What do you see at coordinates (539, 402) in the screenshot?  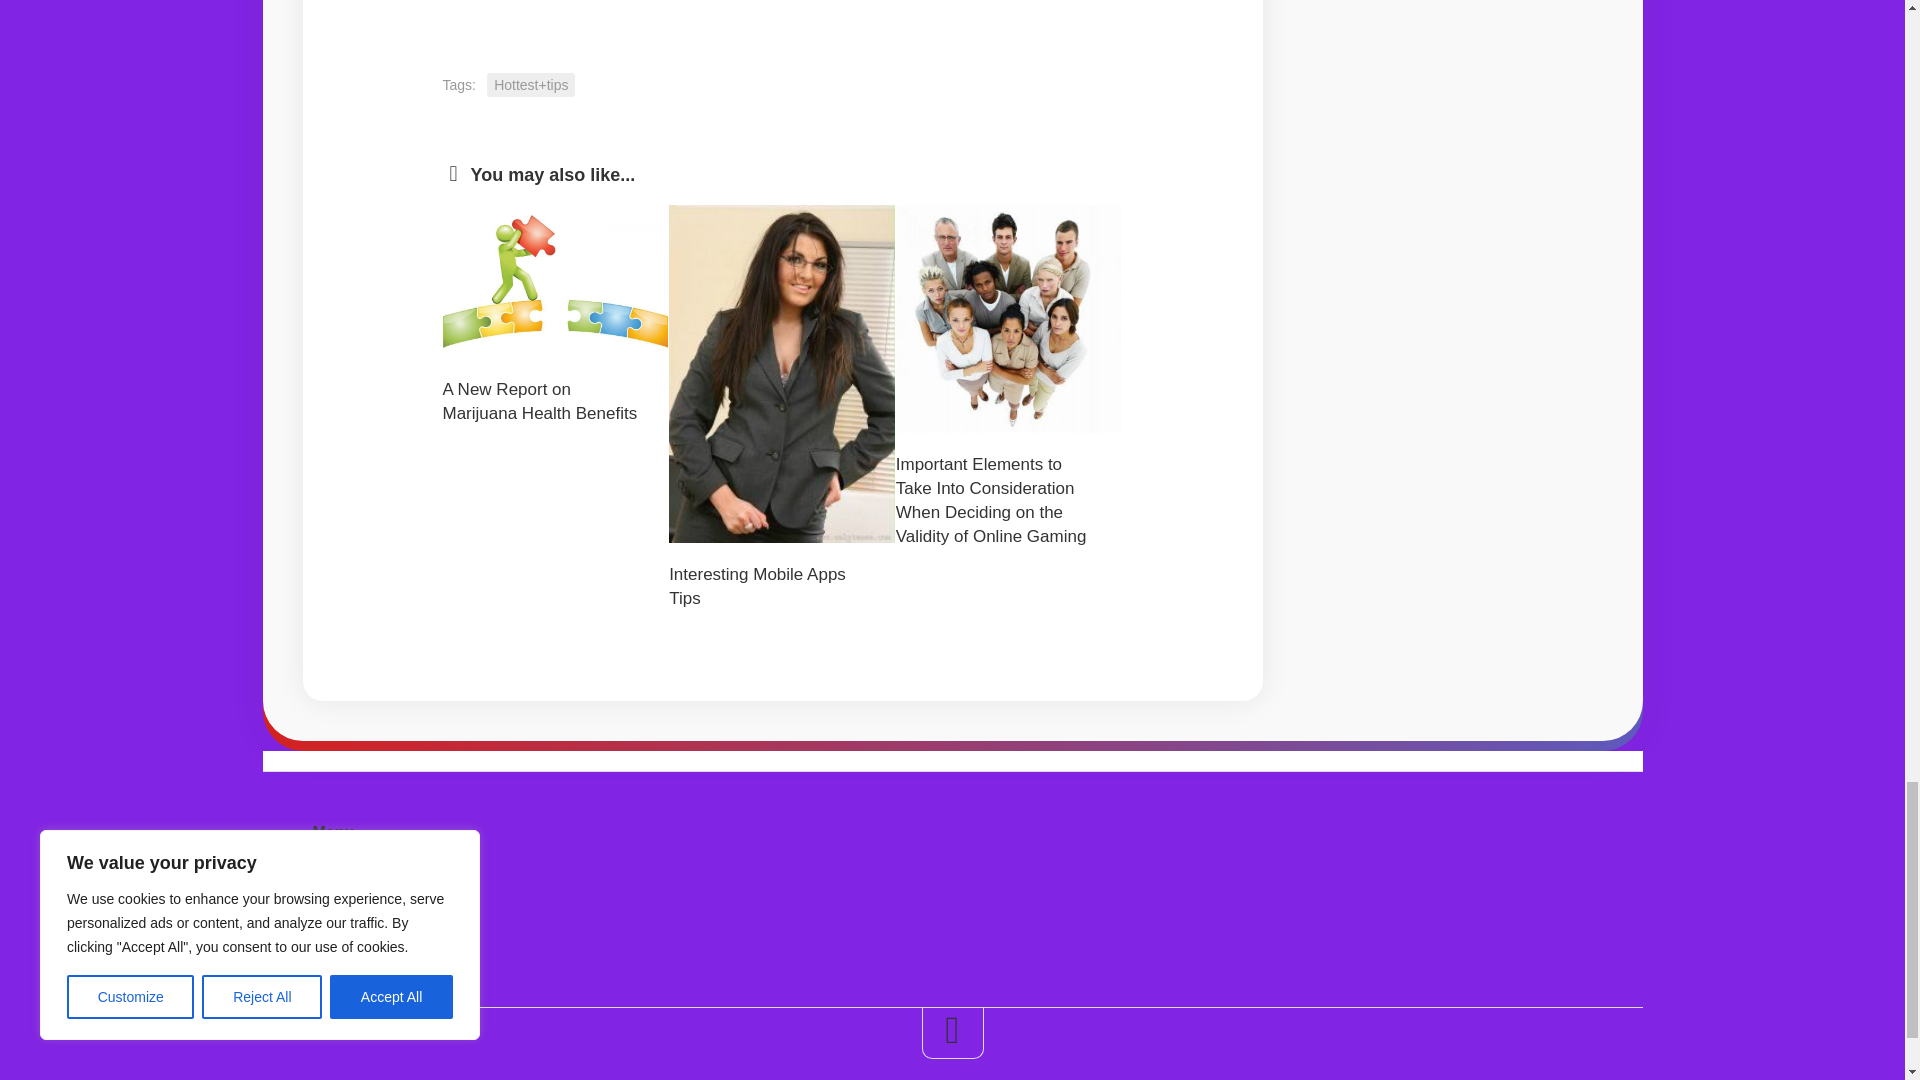 I see `A New Report on Marijuana Health Benefits` at bounding box center [539, 402].